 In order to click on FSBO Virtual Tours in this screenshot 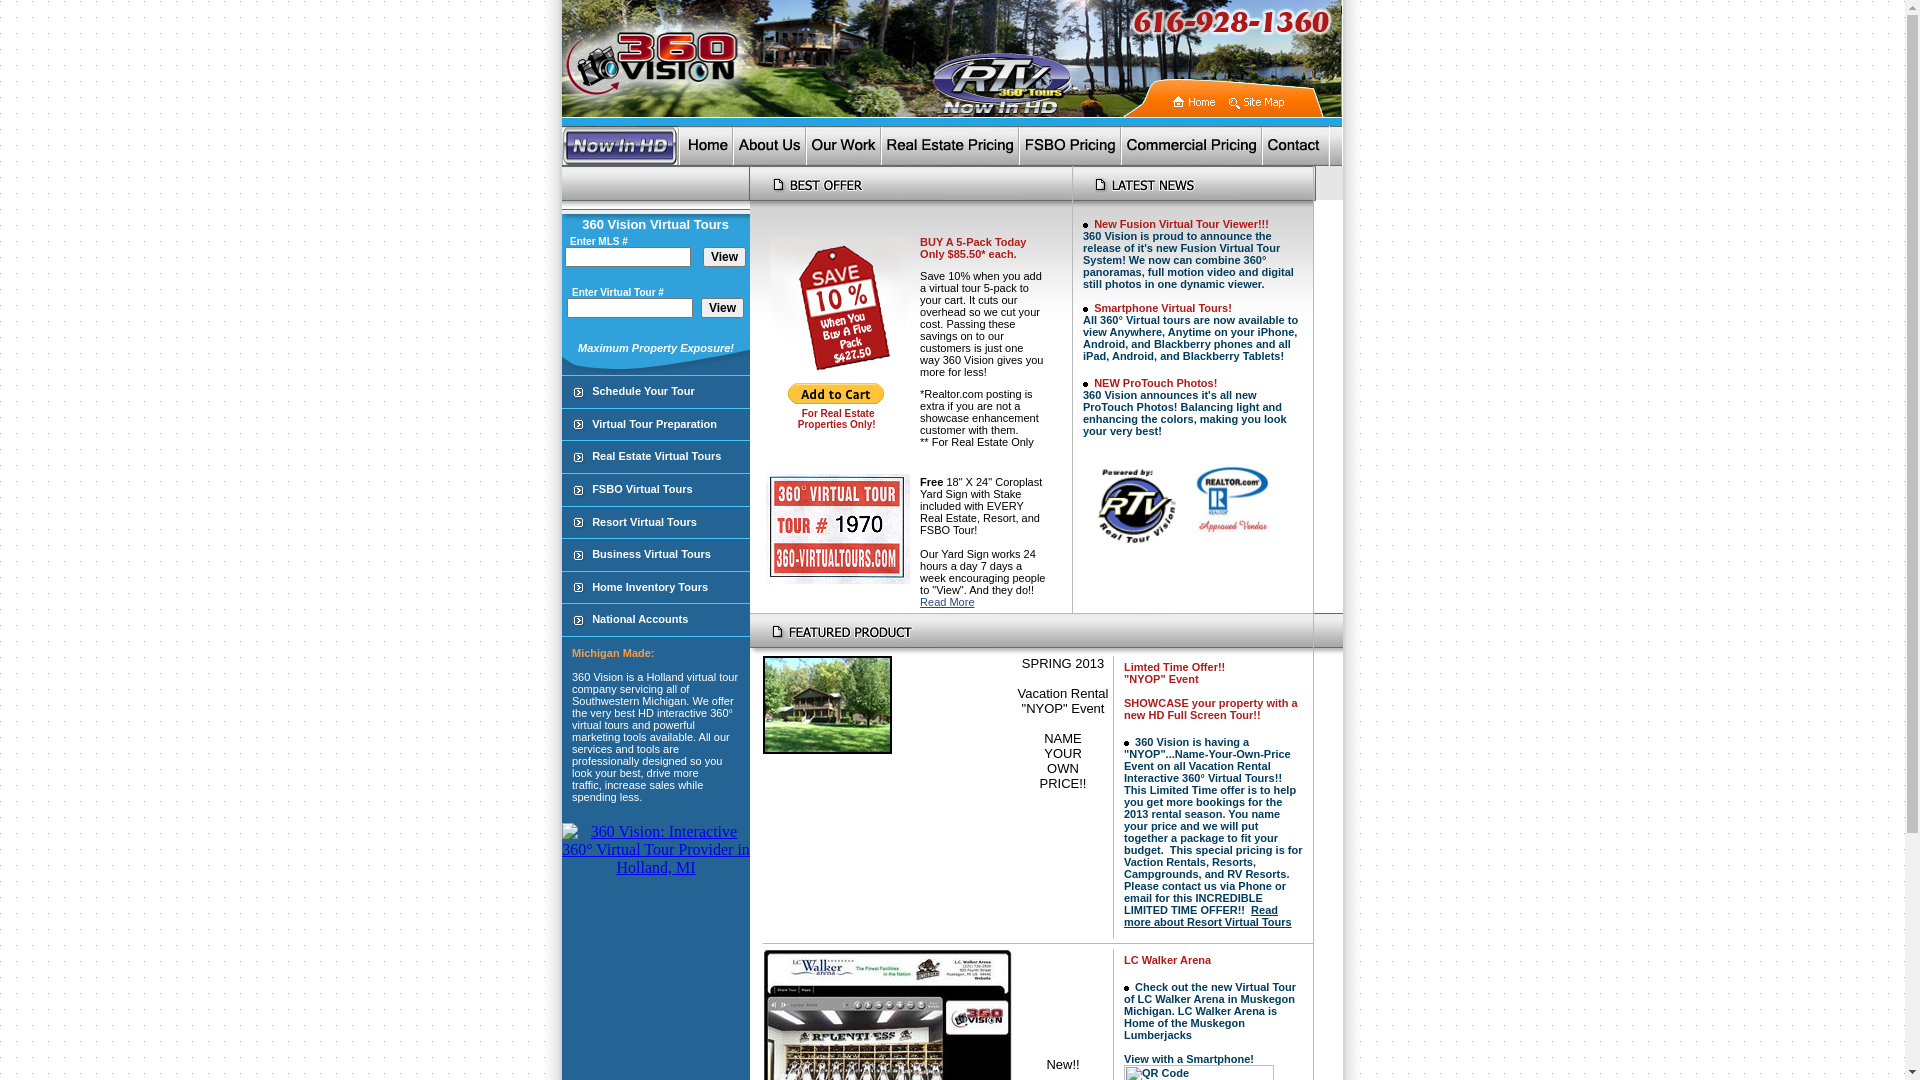, I will do `click(642, 489)`.